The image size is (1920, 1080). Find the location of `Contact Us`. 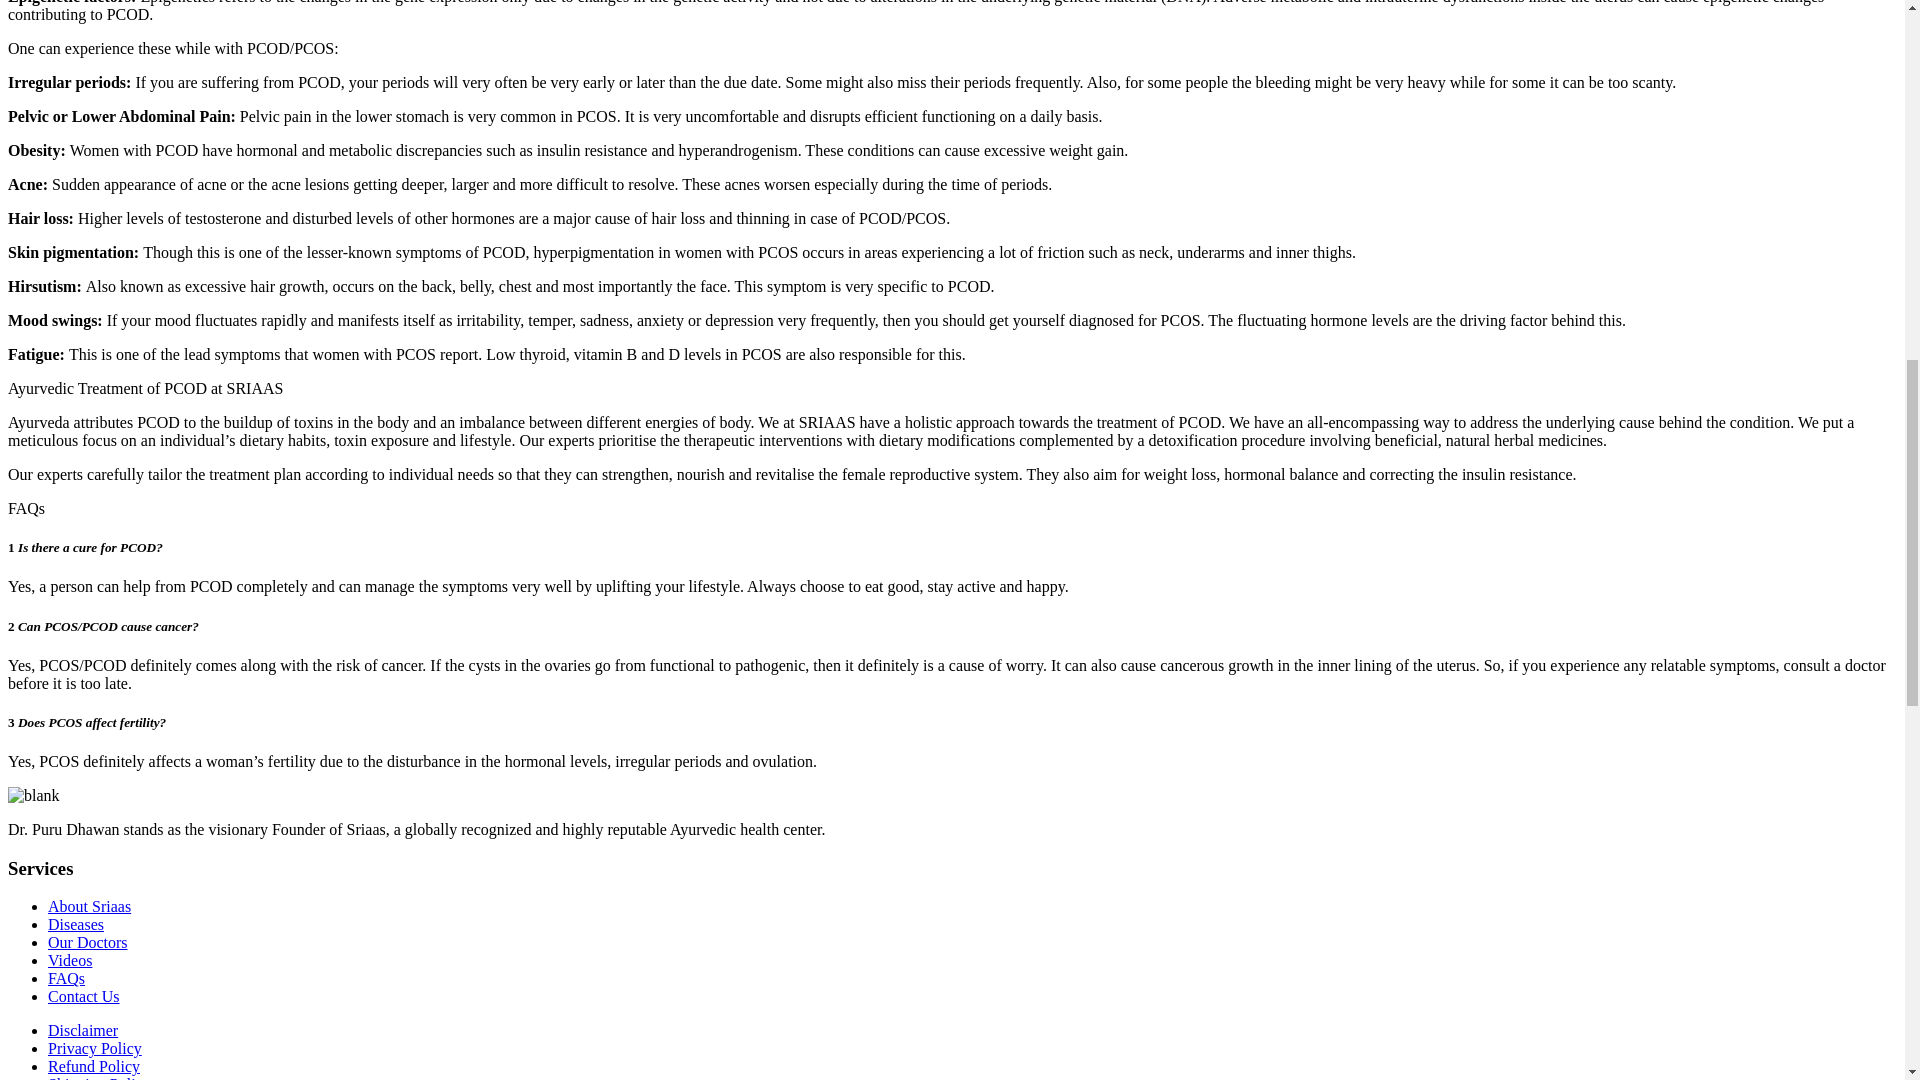

Contact Us is located at coordinates (84, 996).